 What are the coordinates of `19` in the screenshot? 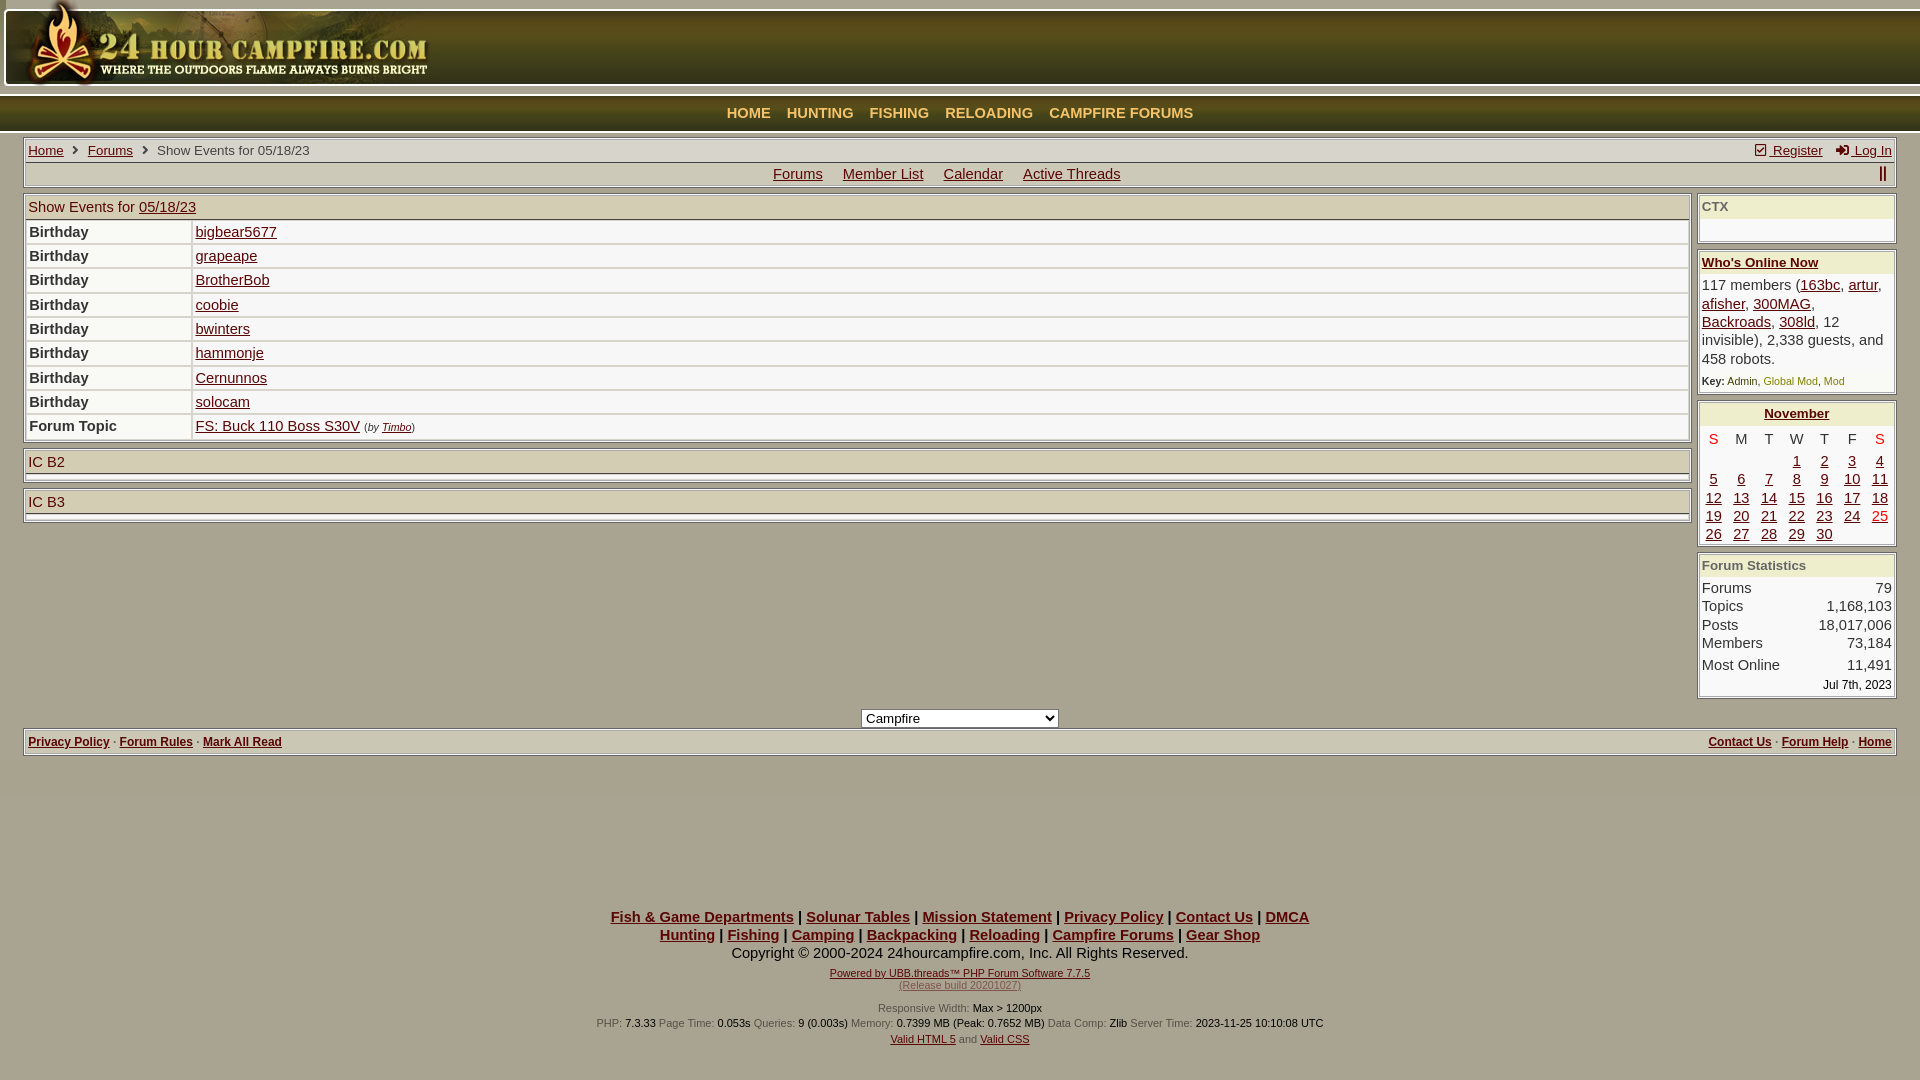 It's located at (1713, 516).